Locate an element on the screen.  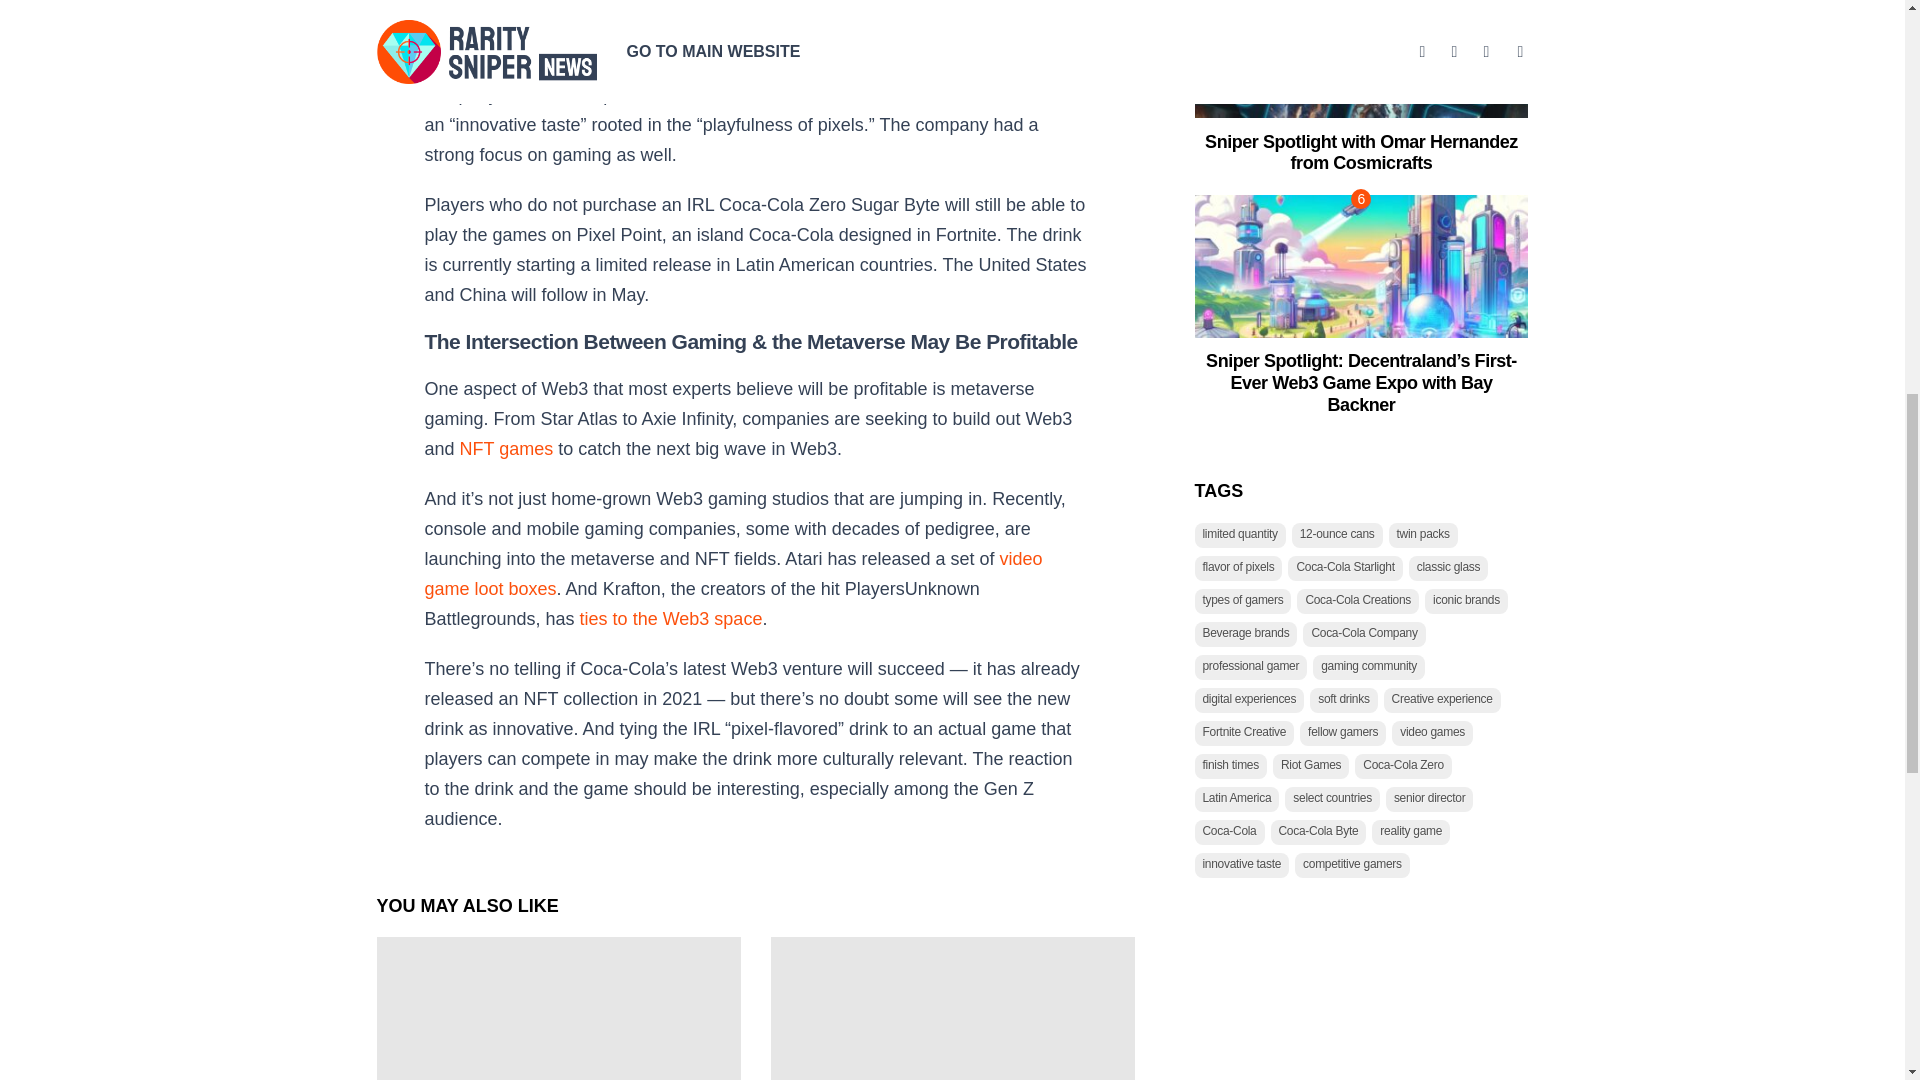
Sniper Spotlight with Omar Hernandez from Cosmicrafts is located at coordinates (1362, 152).